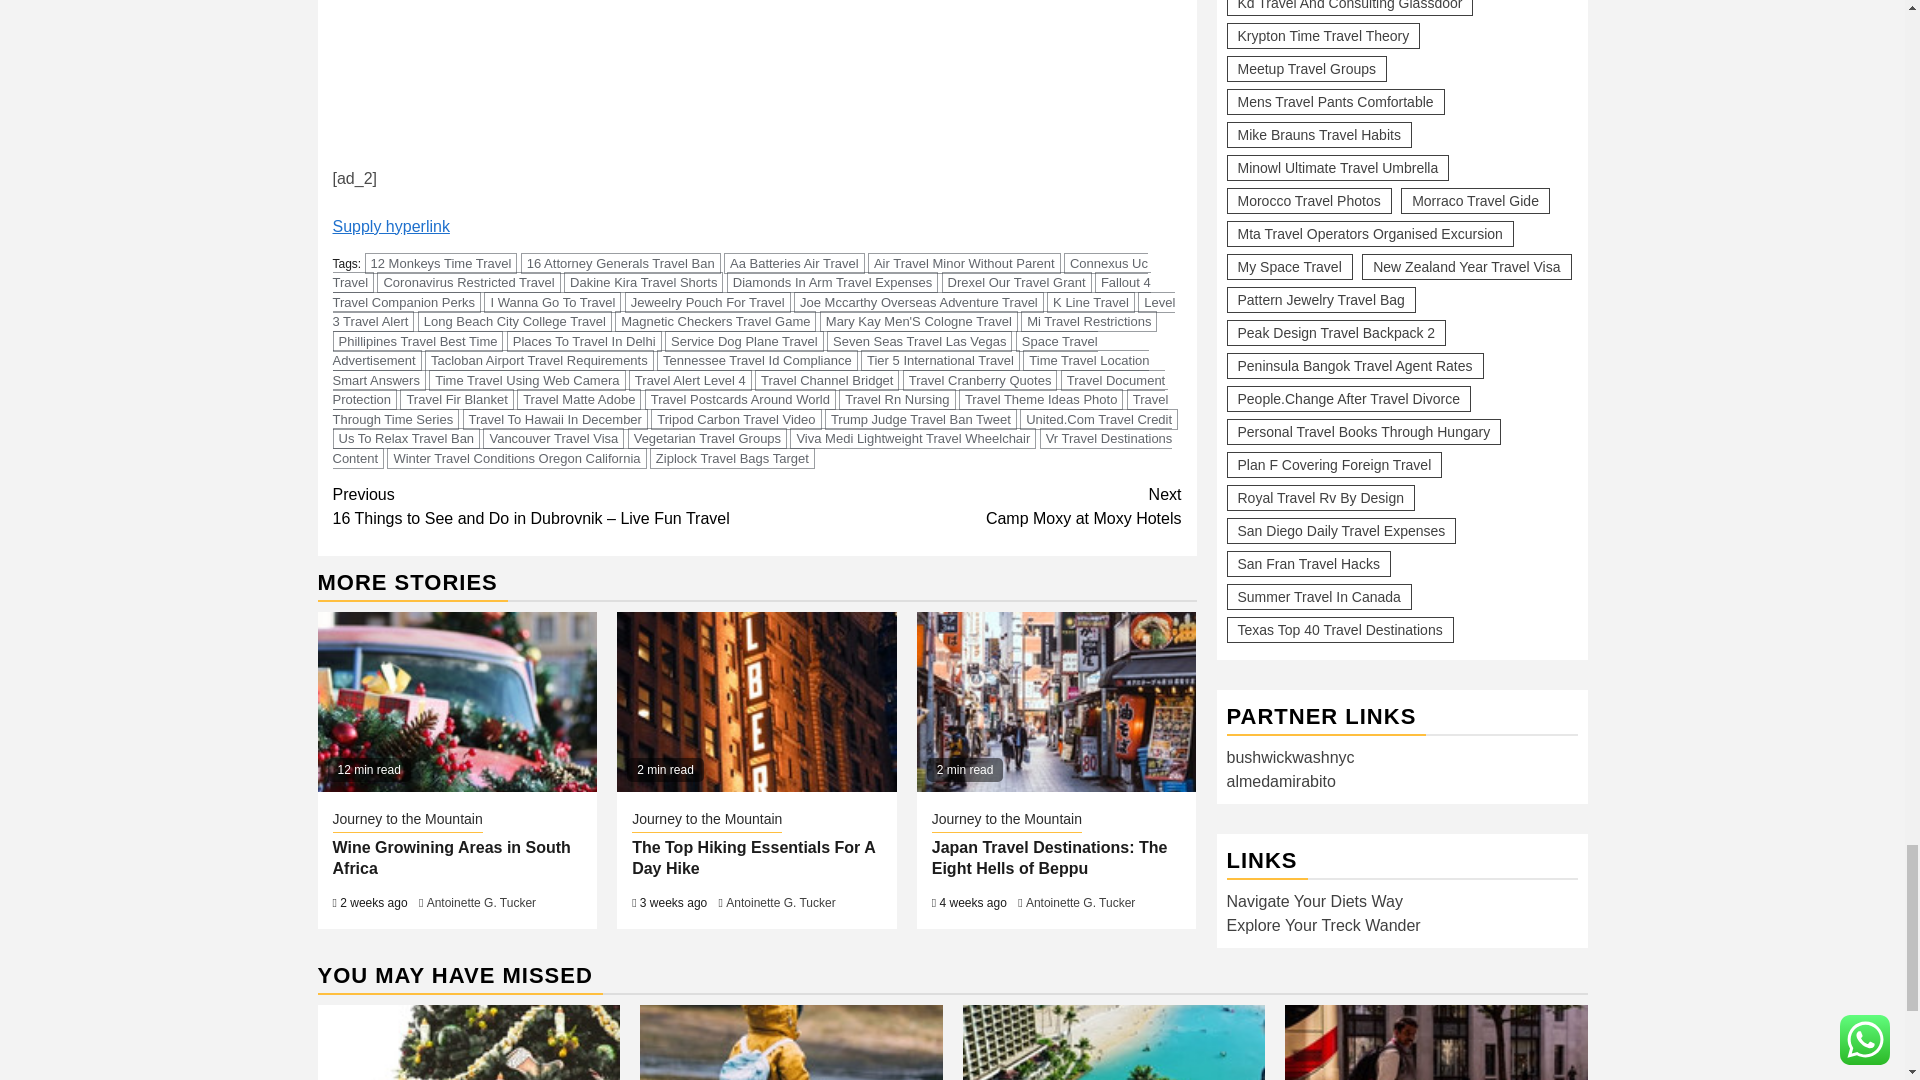 This screenshot has height=1080, width=1920. What do you see at coordinates (644, 282) in the screenshot?
I see `Dakine Kira Travel Shorts` at bounding box center [644, 282].